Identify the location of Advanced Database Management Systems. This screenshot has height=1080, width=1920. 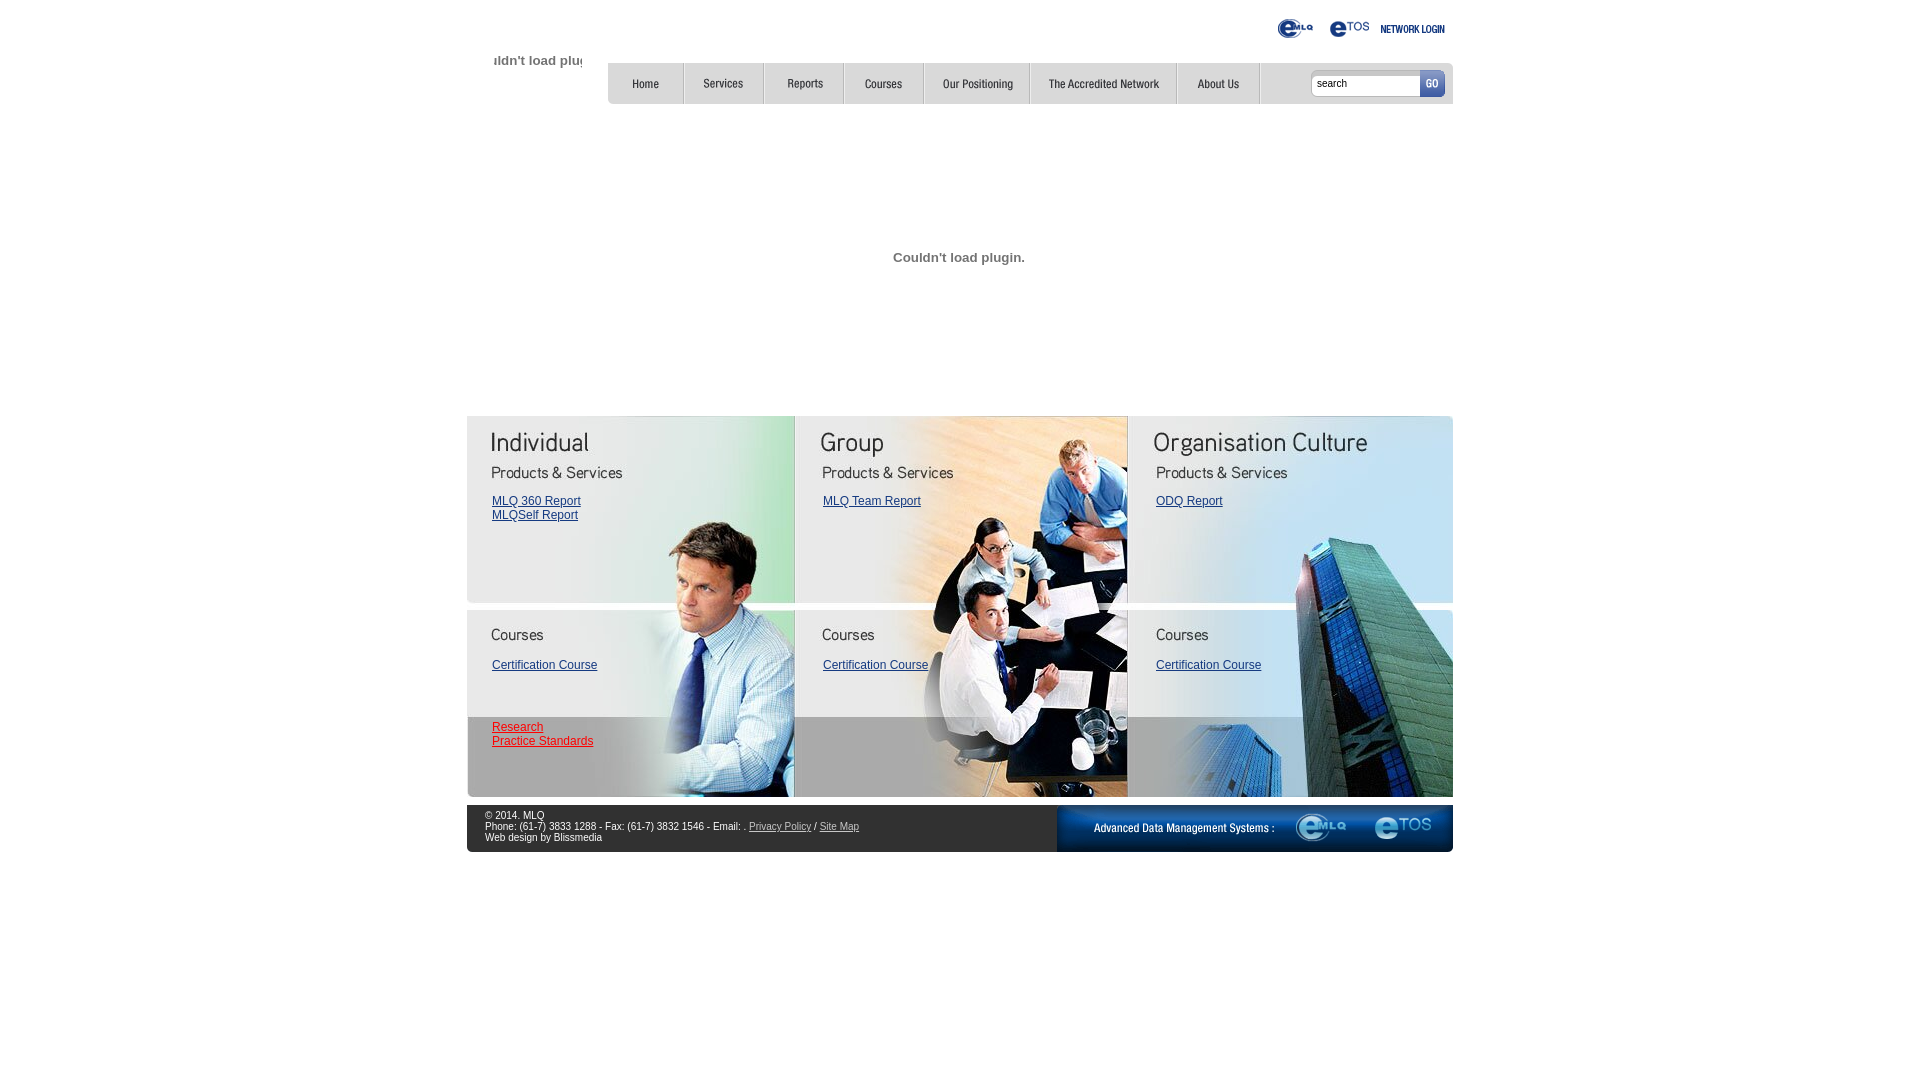
(1255, 828).